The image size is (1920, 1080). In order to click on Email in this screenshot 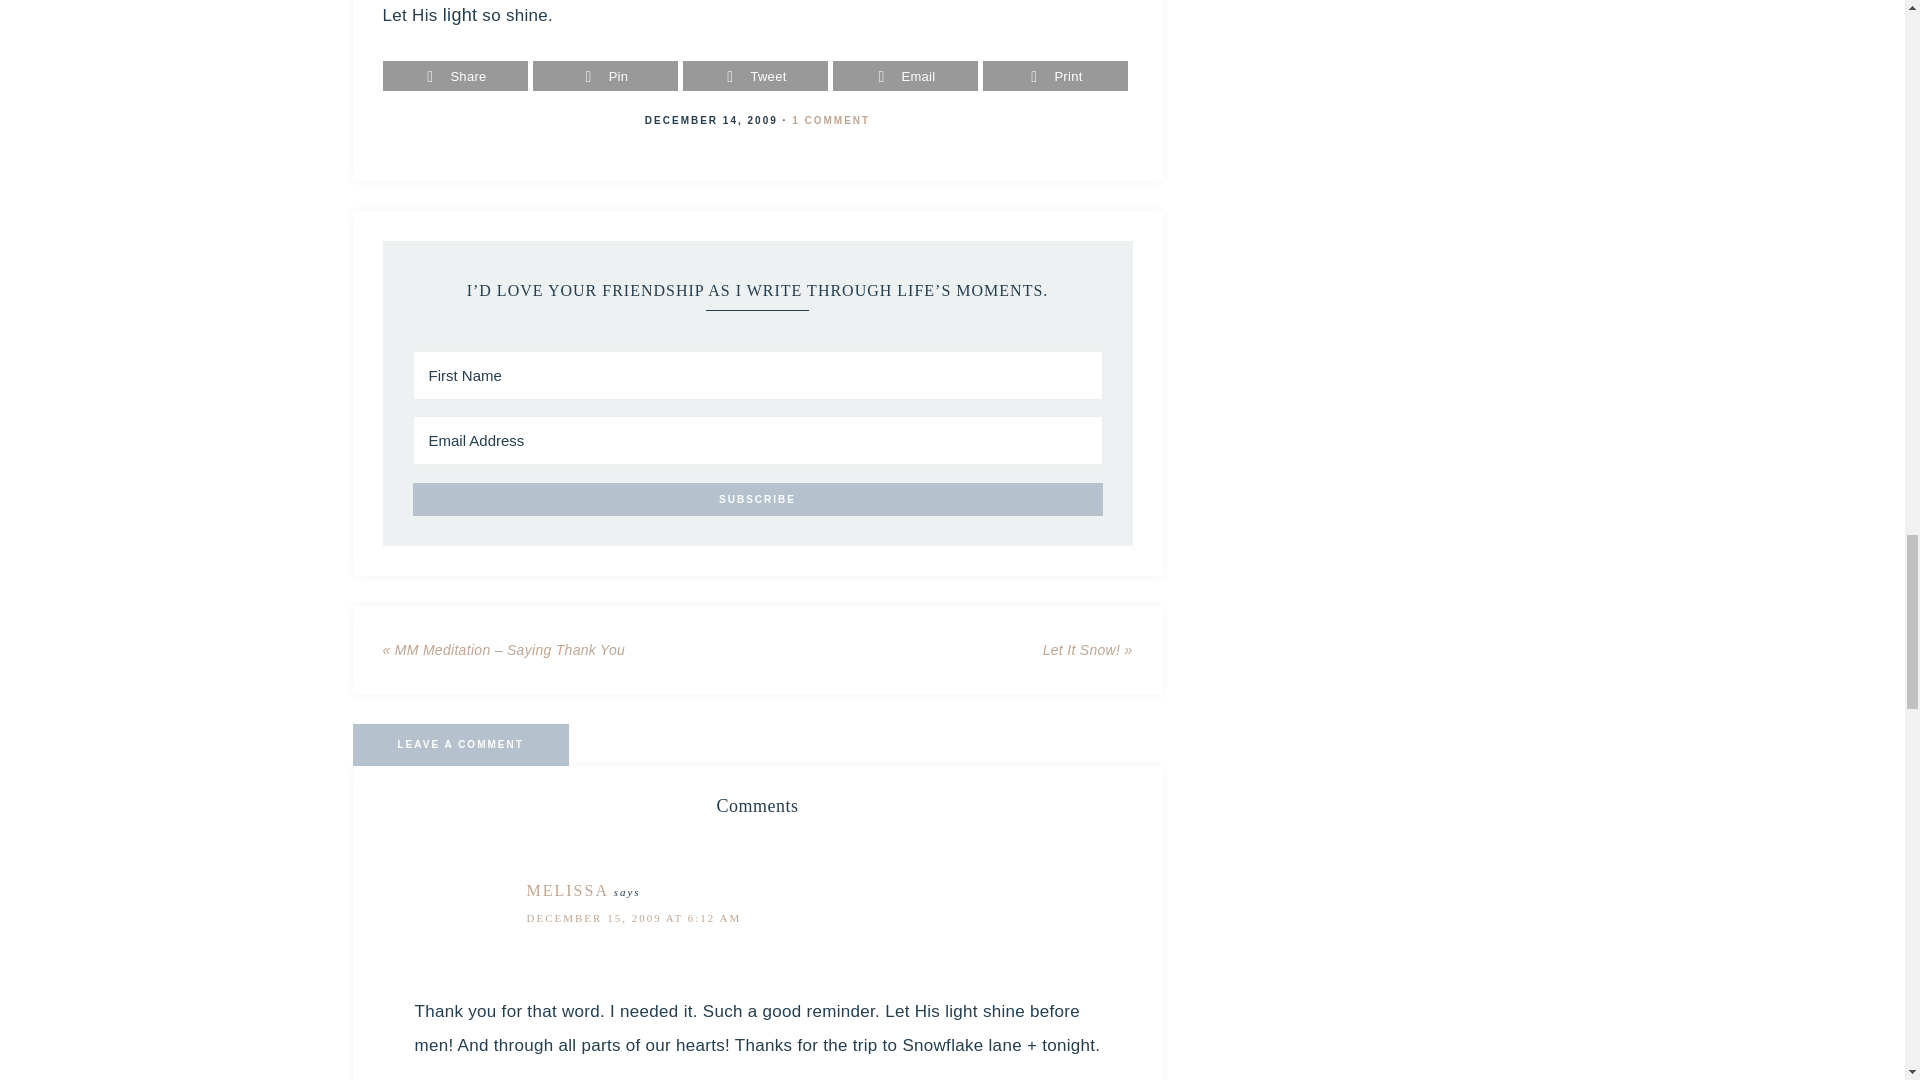, I will do `click(905, 76)`.